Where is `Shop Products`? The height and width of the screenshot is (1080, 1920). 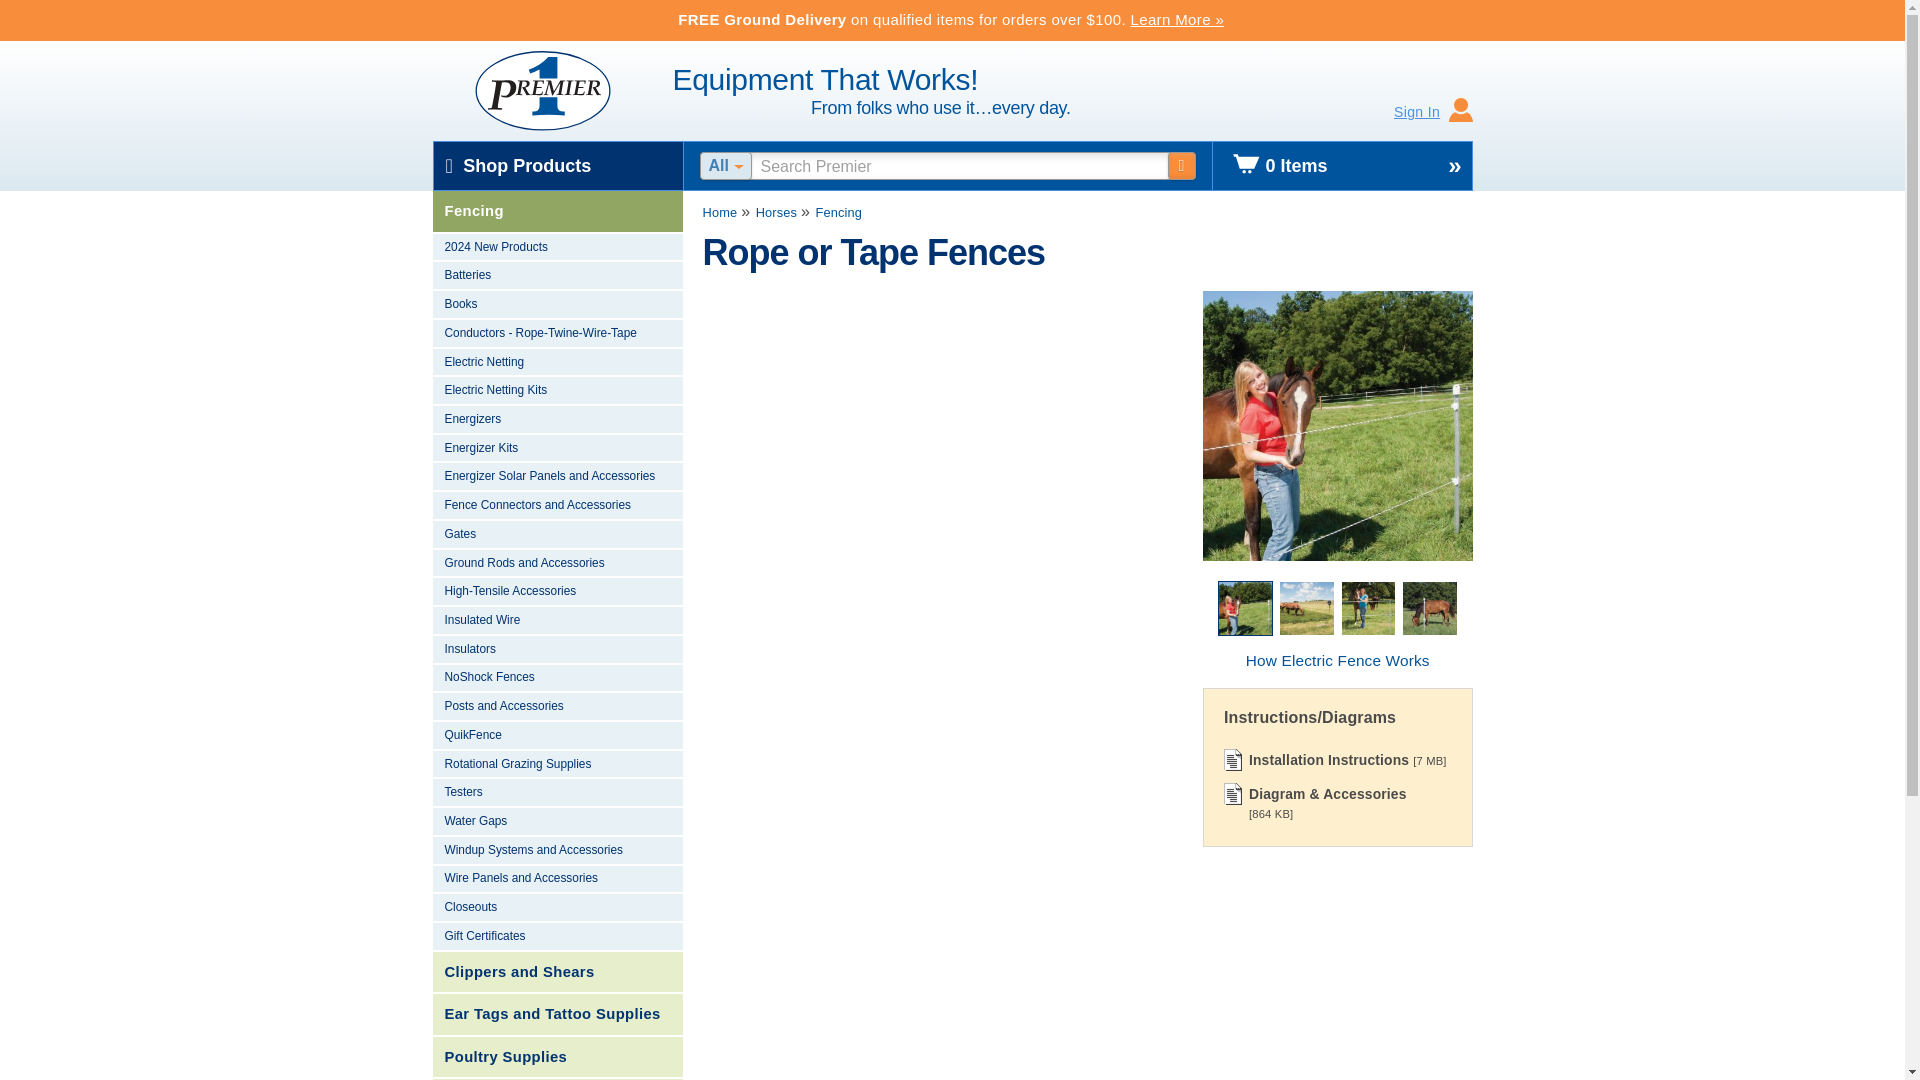
Shop Products is located at coordinates (558, 166).